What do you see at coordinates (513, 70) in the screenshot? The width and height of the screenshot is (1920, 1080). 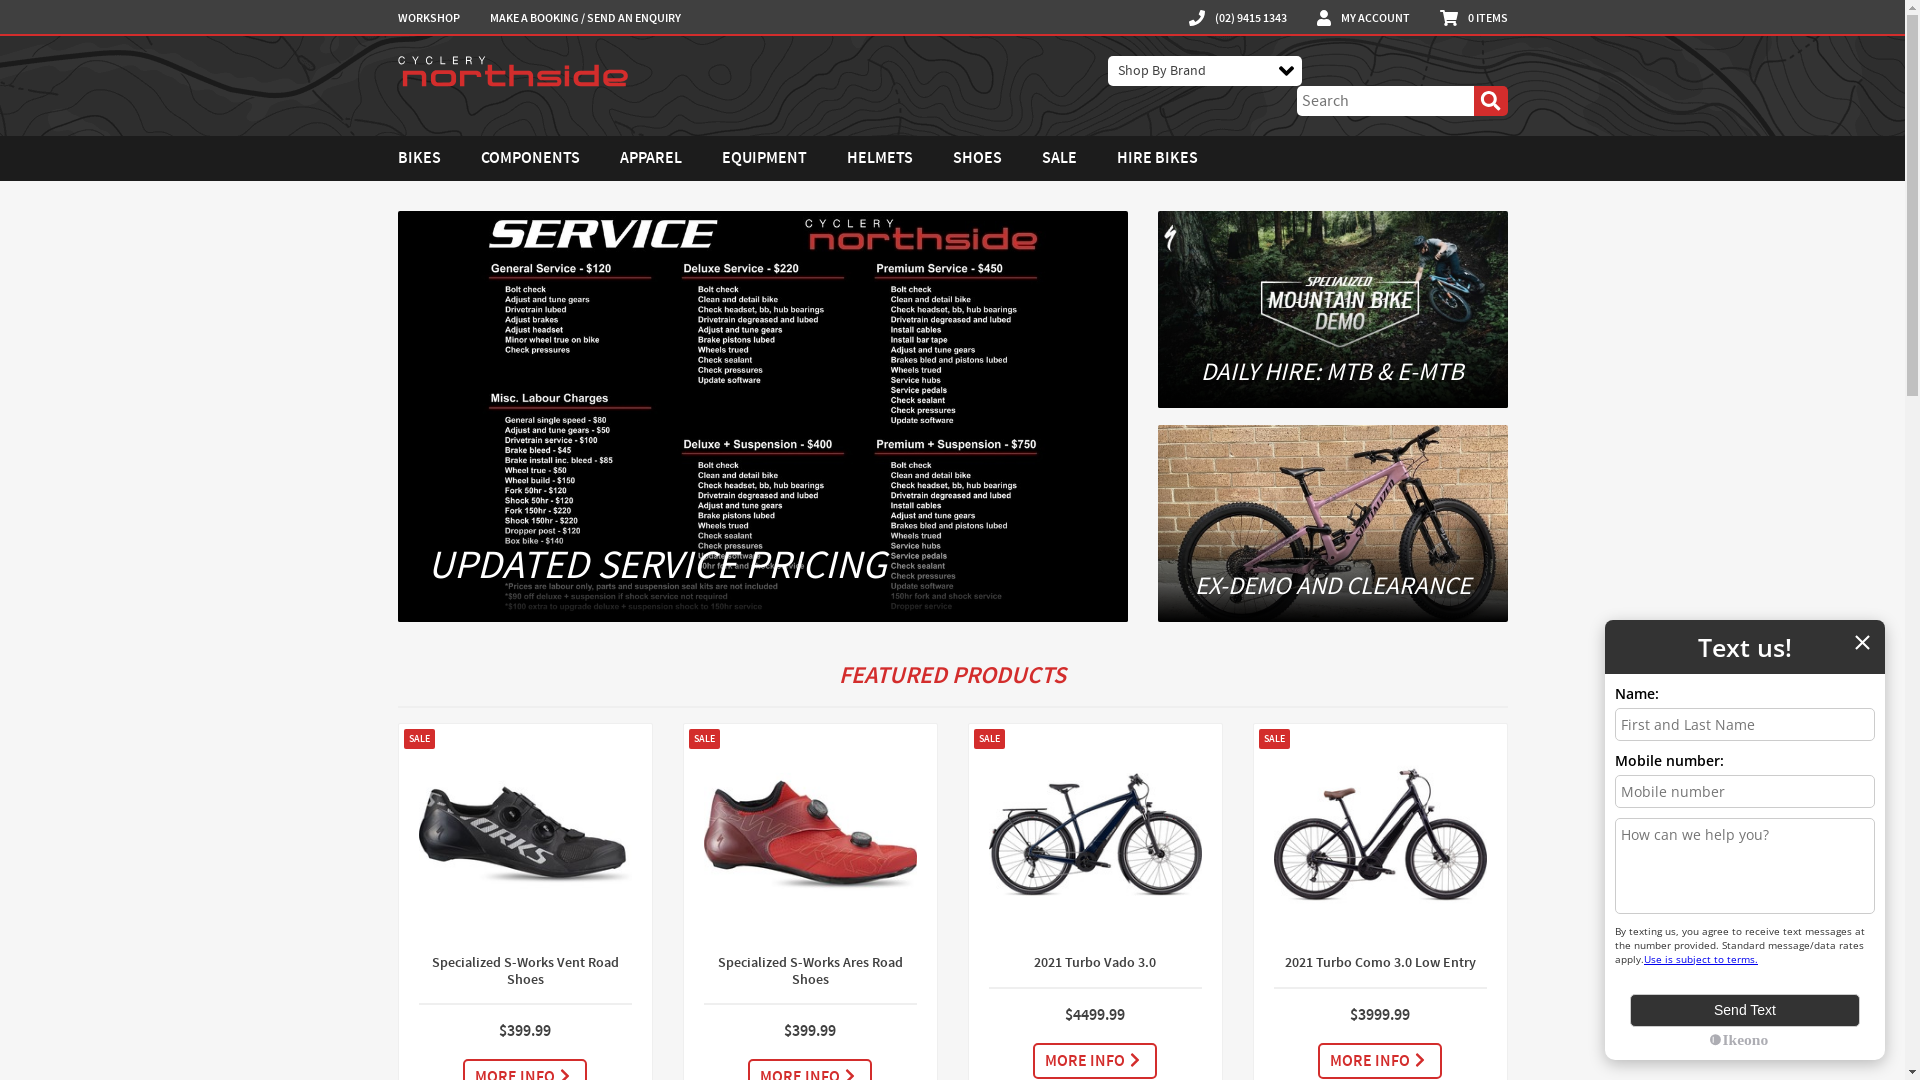 I see `Cyclery Northside` at bounding box center [513, 70].